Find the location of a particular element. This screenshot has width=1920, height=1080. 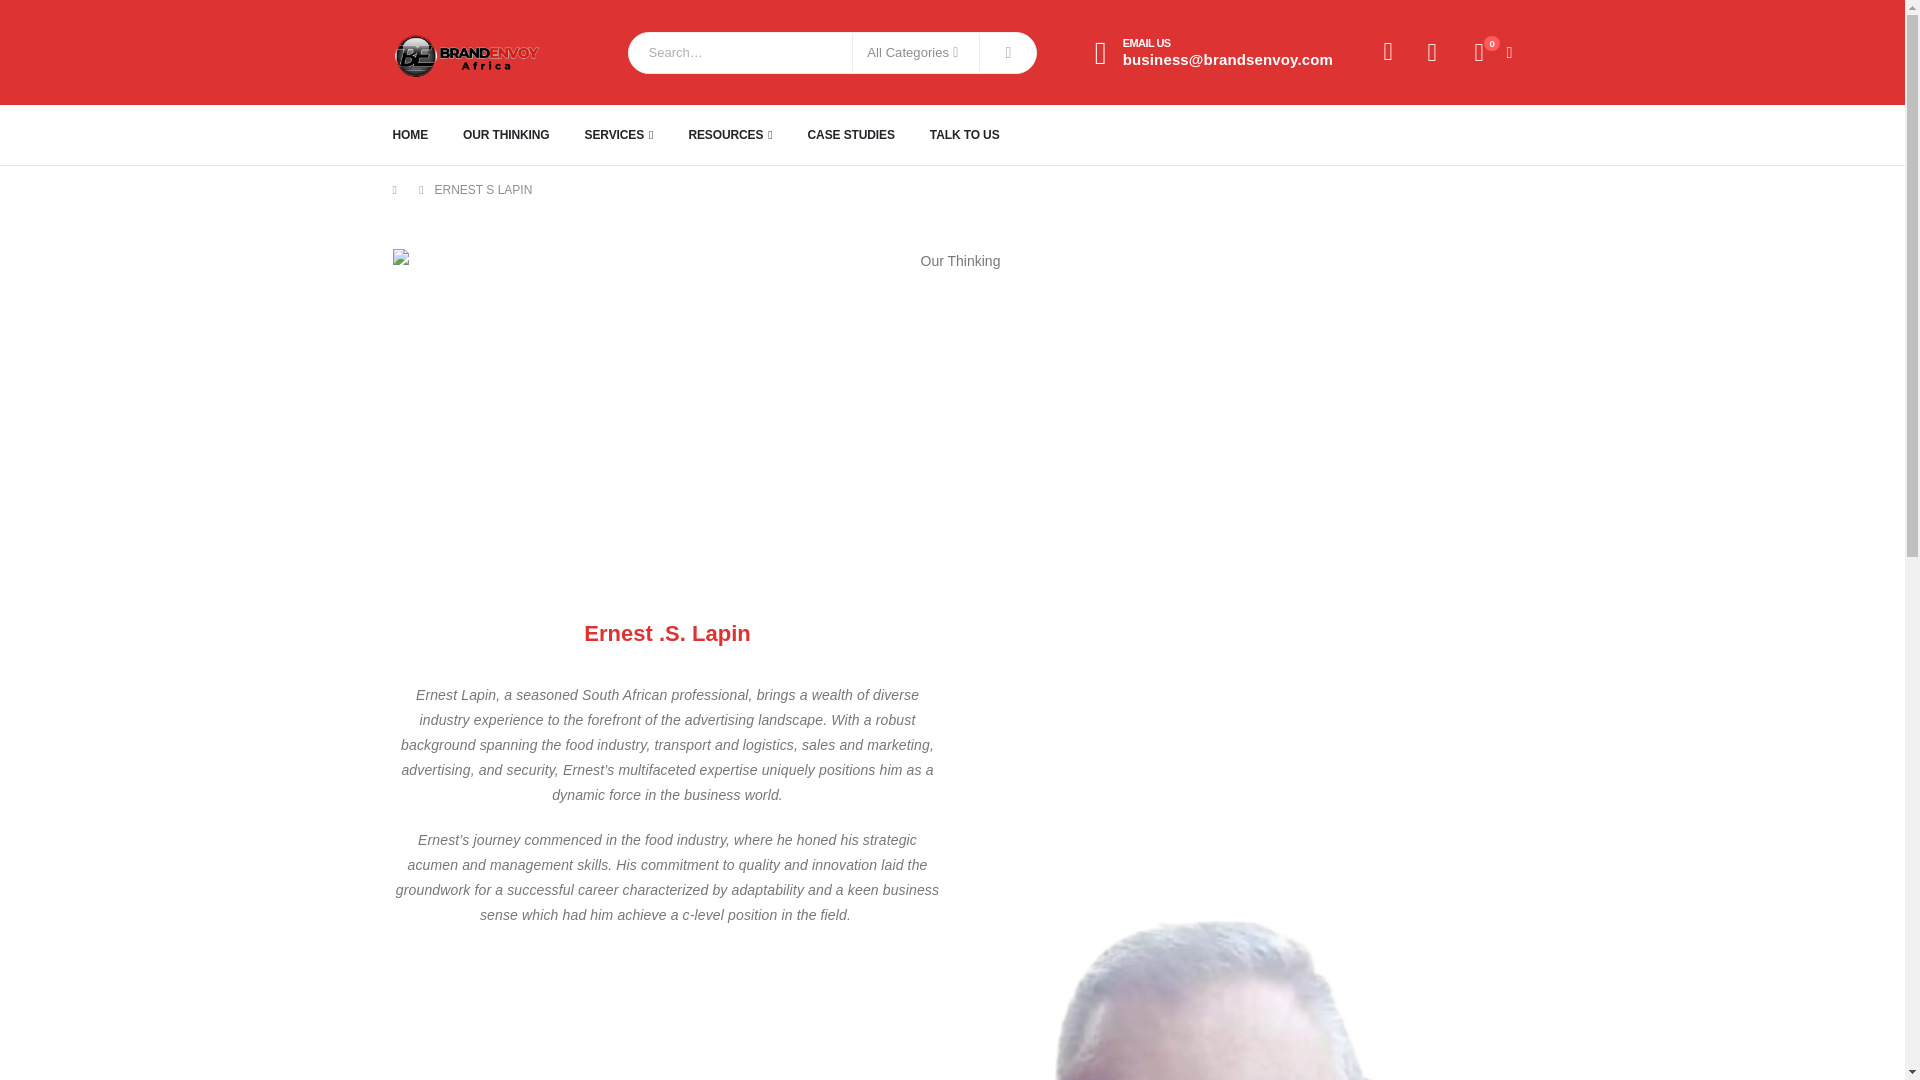

SERVICES is located at coordinates (636, 134).